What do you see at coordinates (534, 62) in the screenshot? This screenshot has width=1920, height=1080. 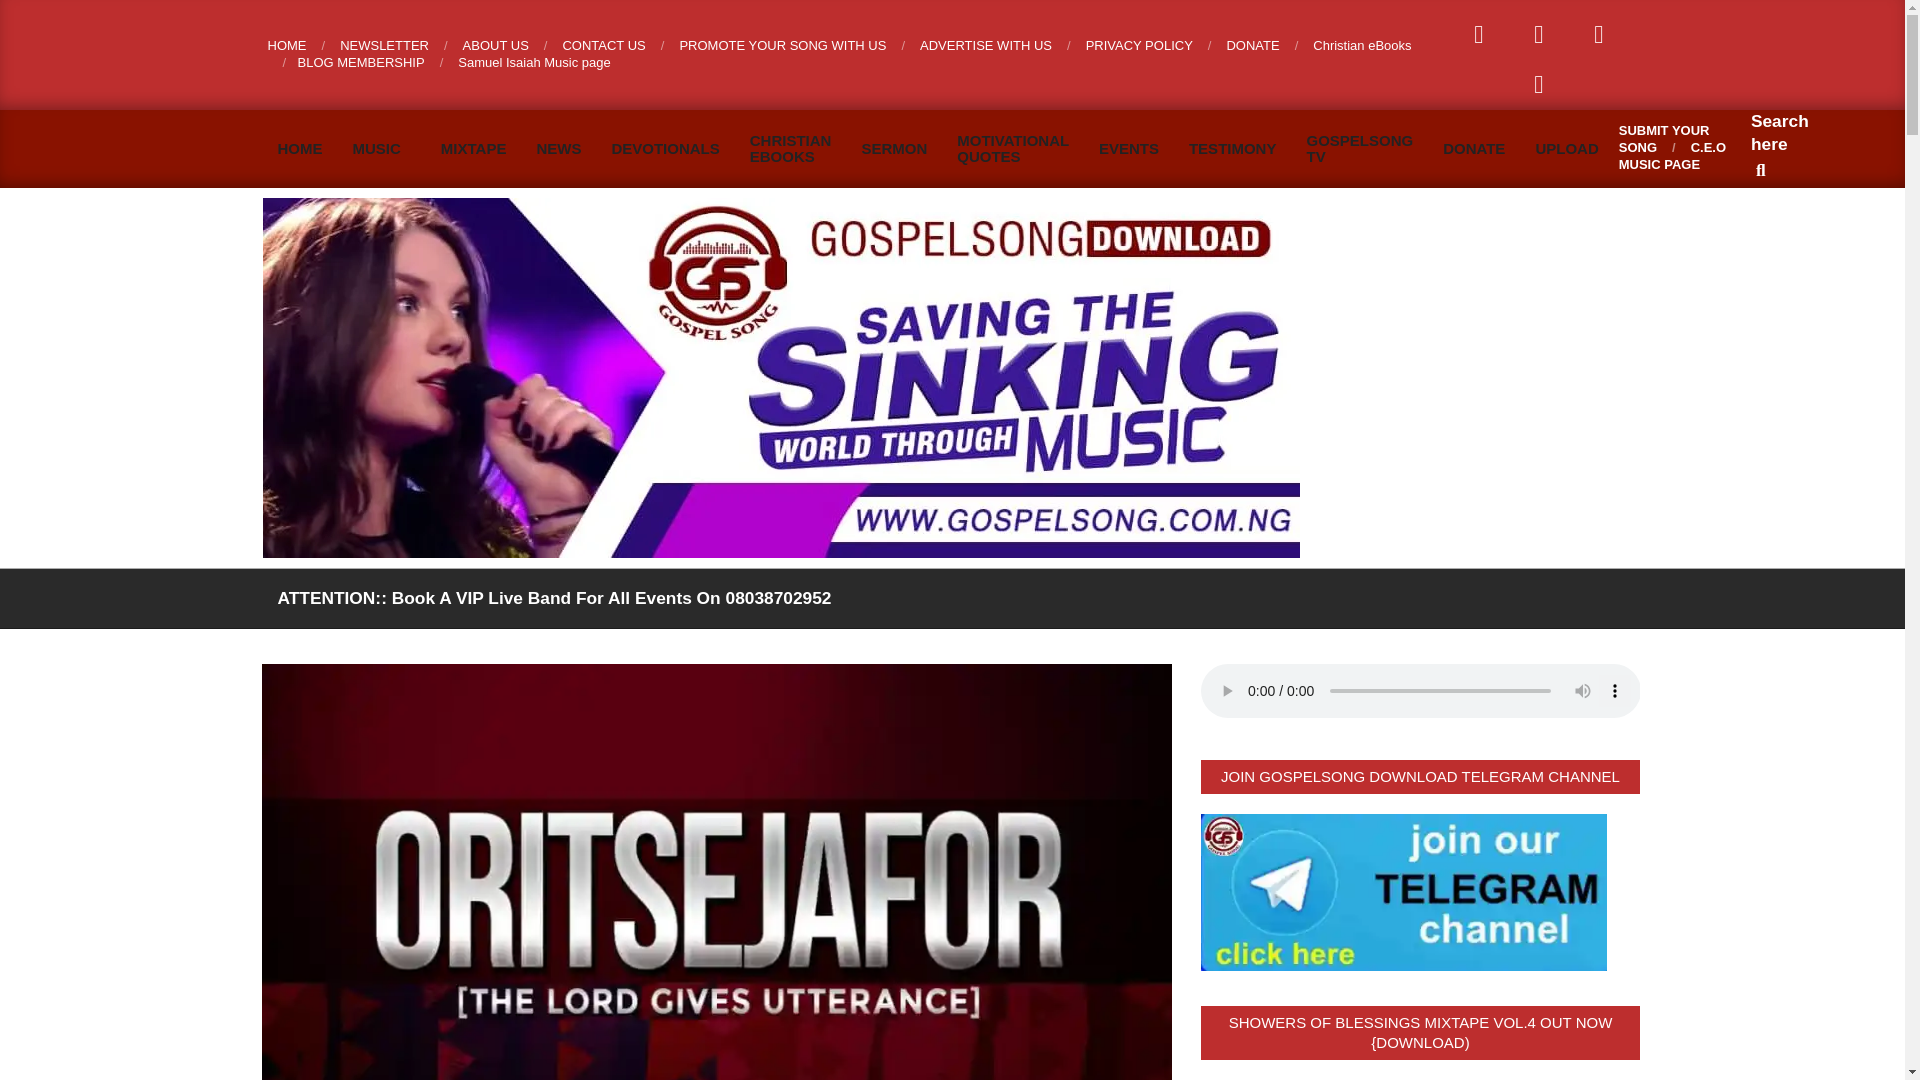 I see `Samuel Isaiah Music page` at bounding box center [534, 62].